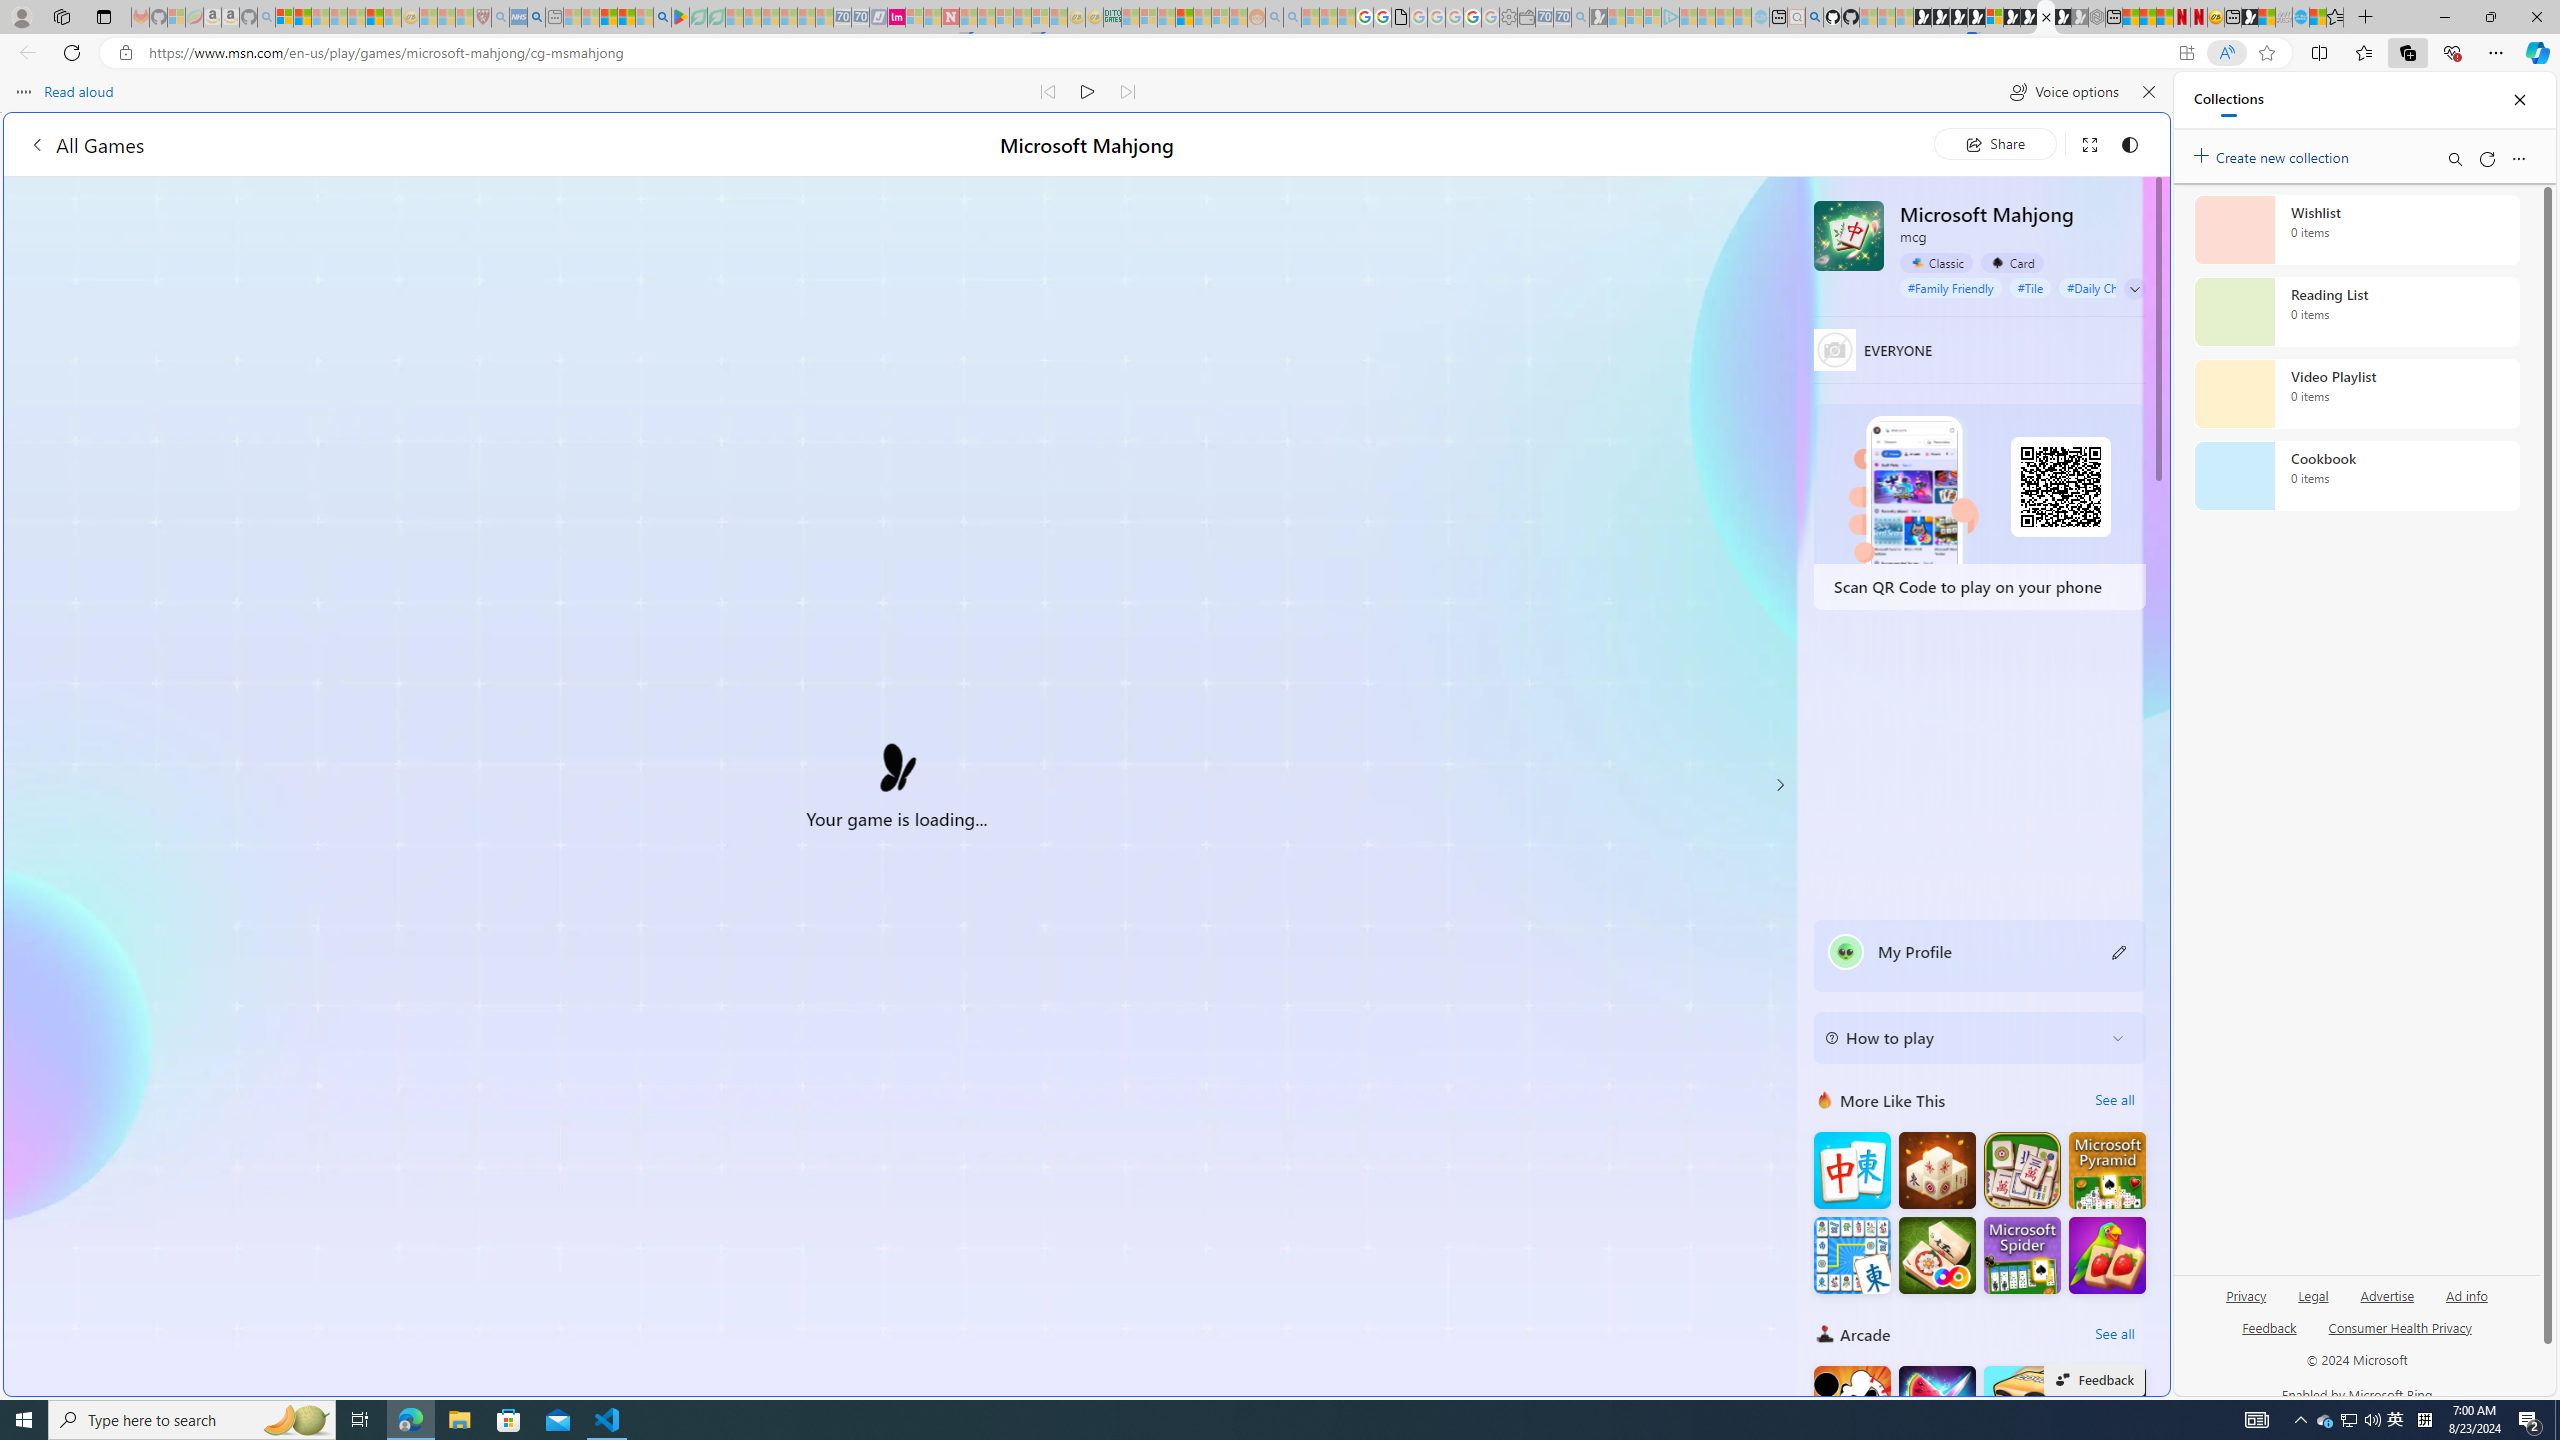  I want to click on Stickman Fighter : Mega Brawl, so click(1852, 1404).